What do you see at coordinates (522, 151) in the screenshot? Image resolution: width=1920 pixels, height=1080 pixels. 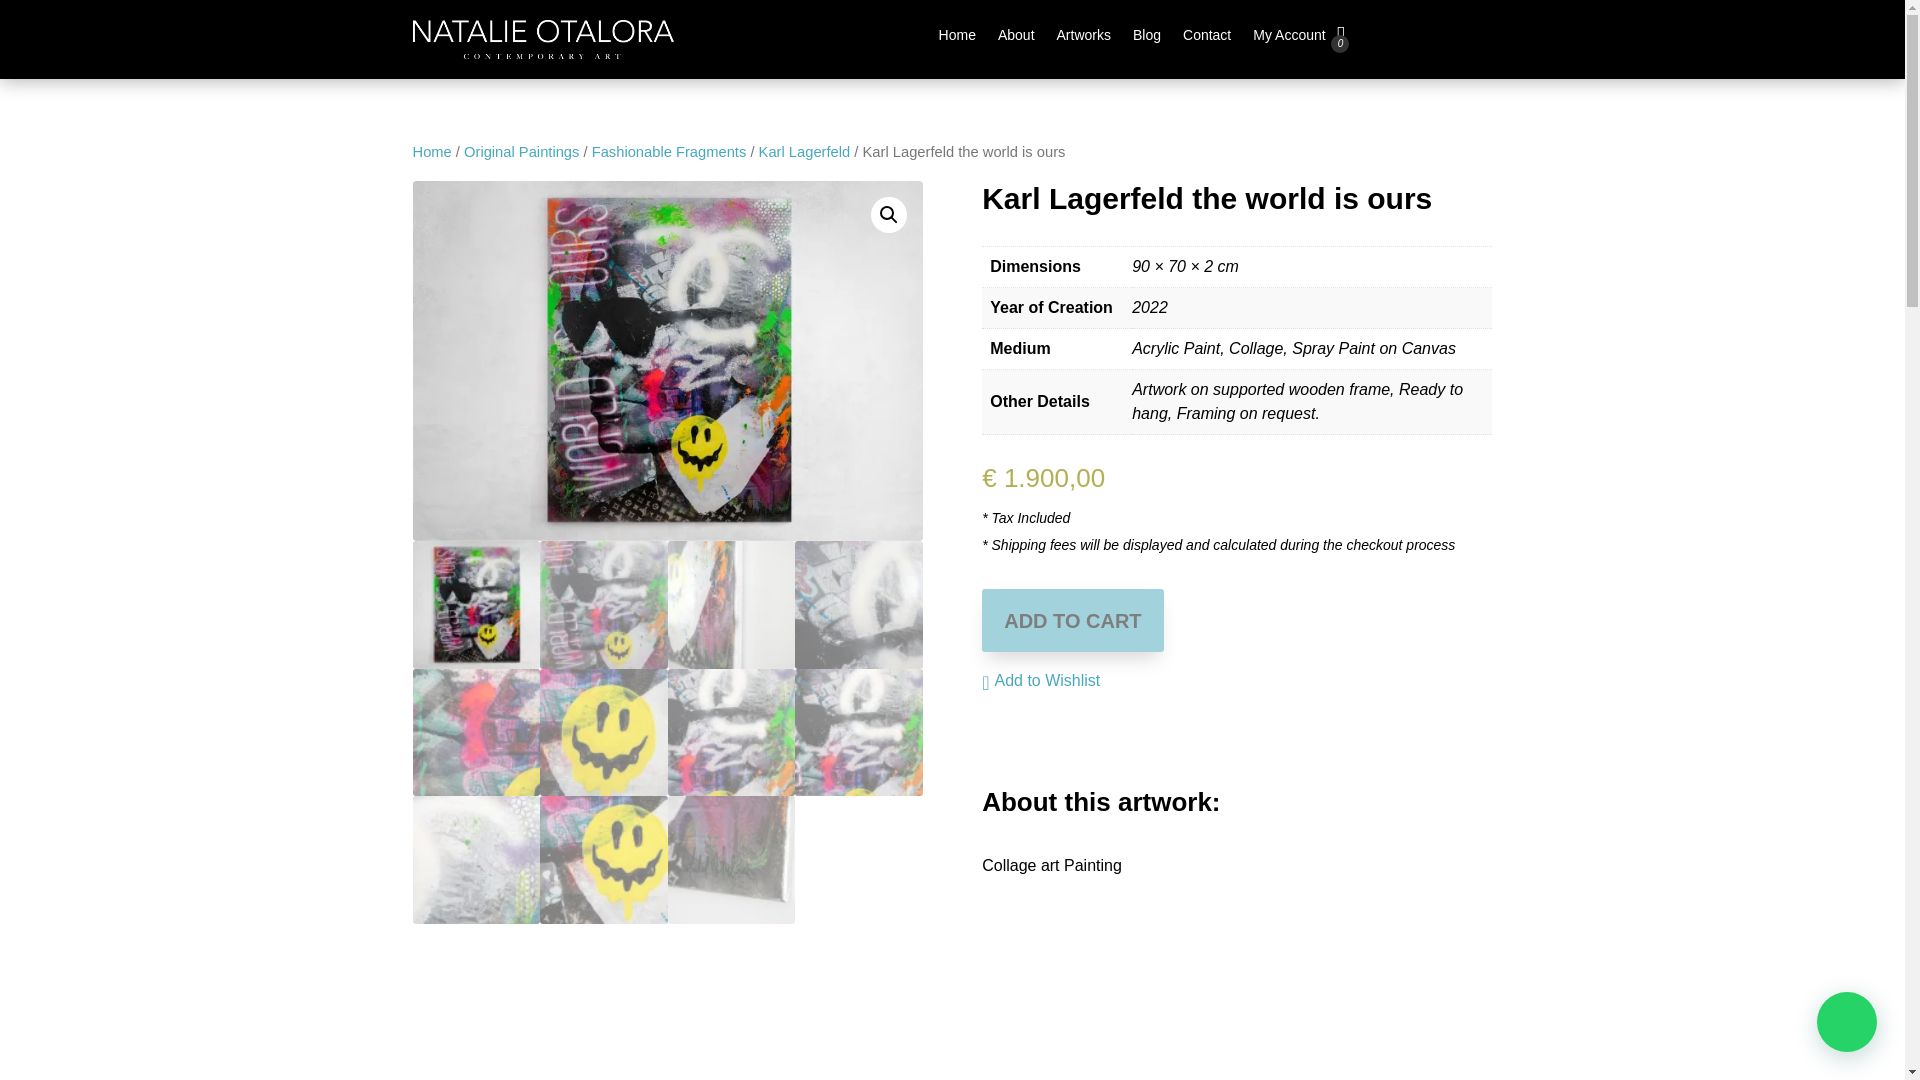 I see `Original Paintings` at bounding box center [522, 151].